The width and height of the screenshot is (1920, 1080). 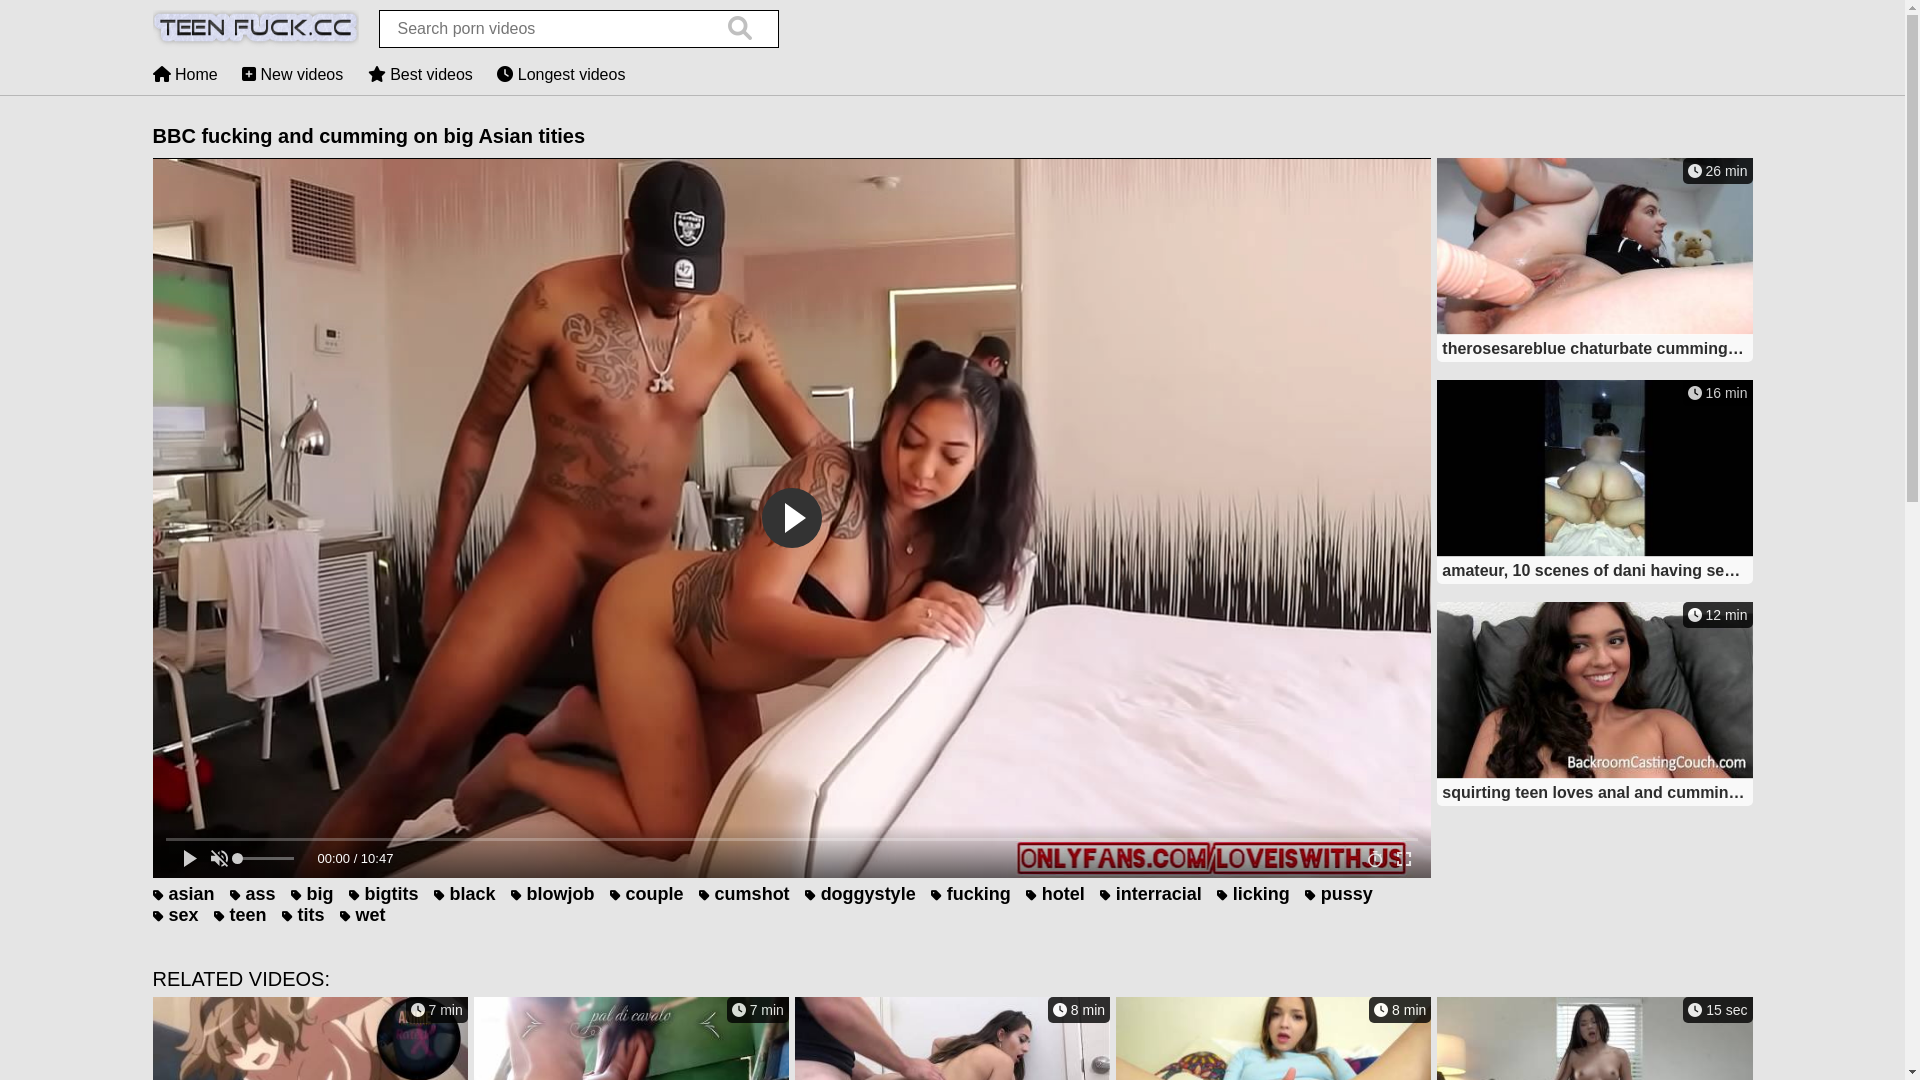 What do you see at coordinates (971, 894) in the screenshot?
I see `fucking` at bounding box center [971, 894].